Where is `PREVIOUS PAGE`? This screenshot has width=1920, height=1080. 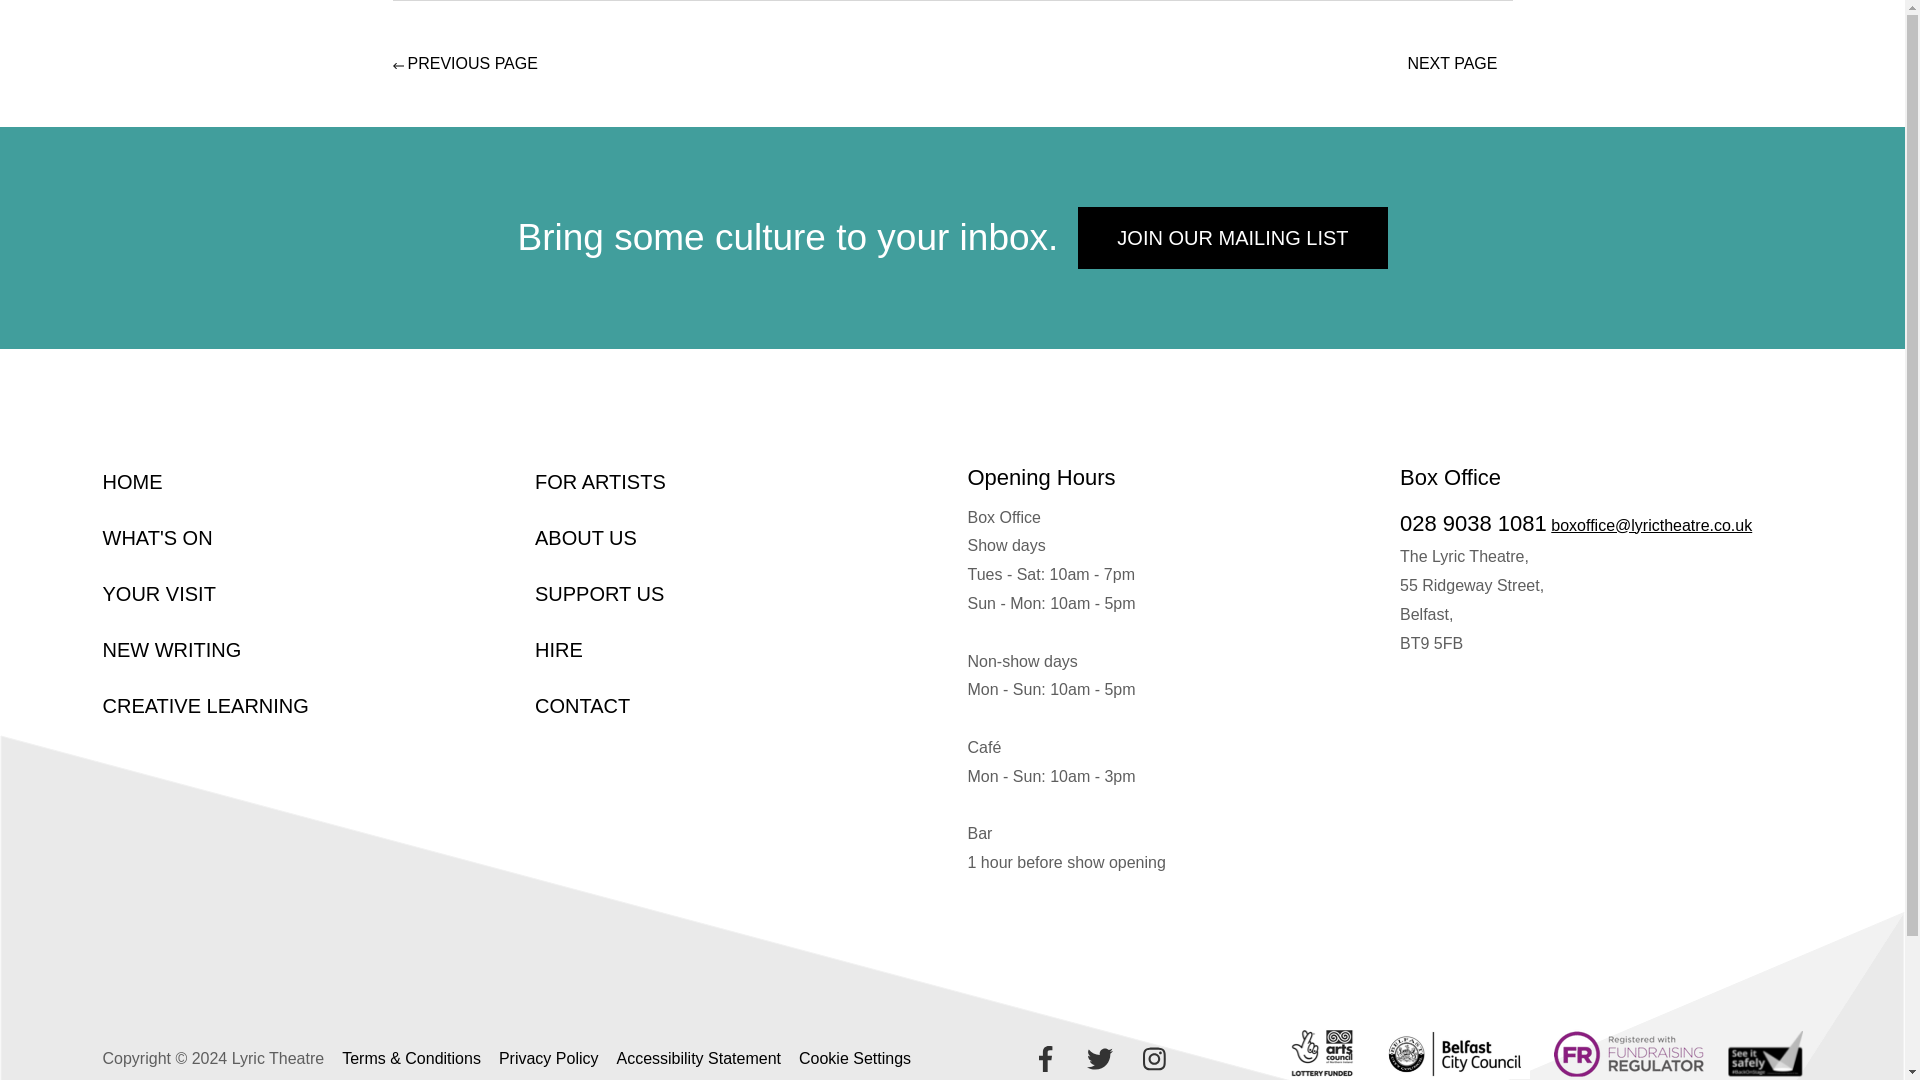 PREVIOUS PAGE is located at coordinates (464, 64).